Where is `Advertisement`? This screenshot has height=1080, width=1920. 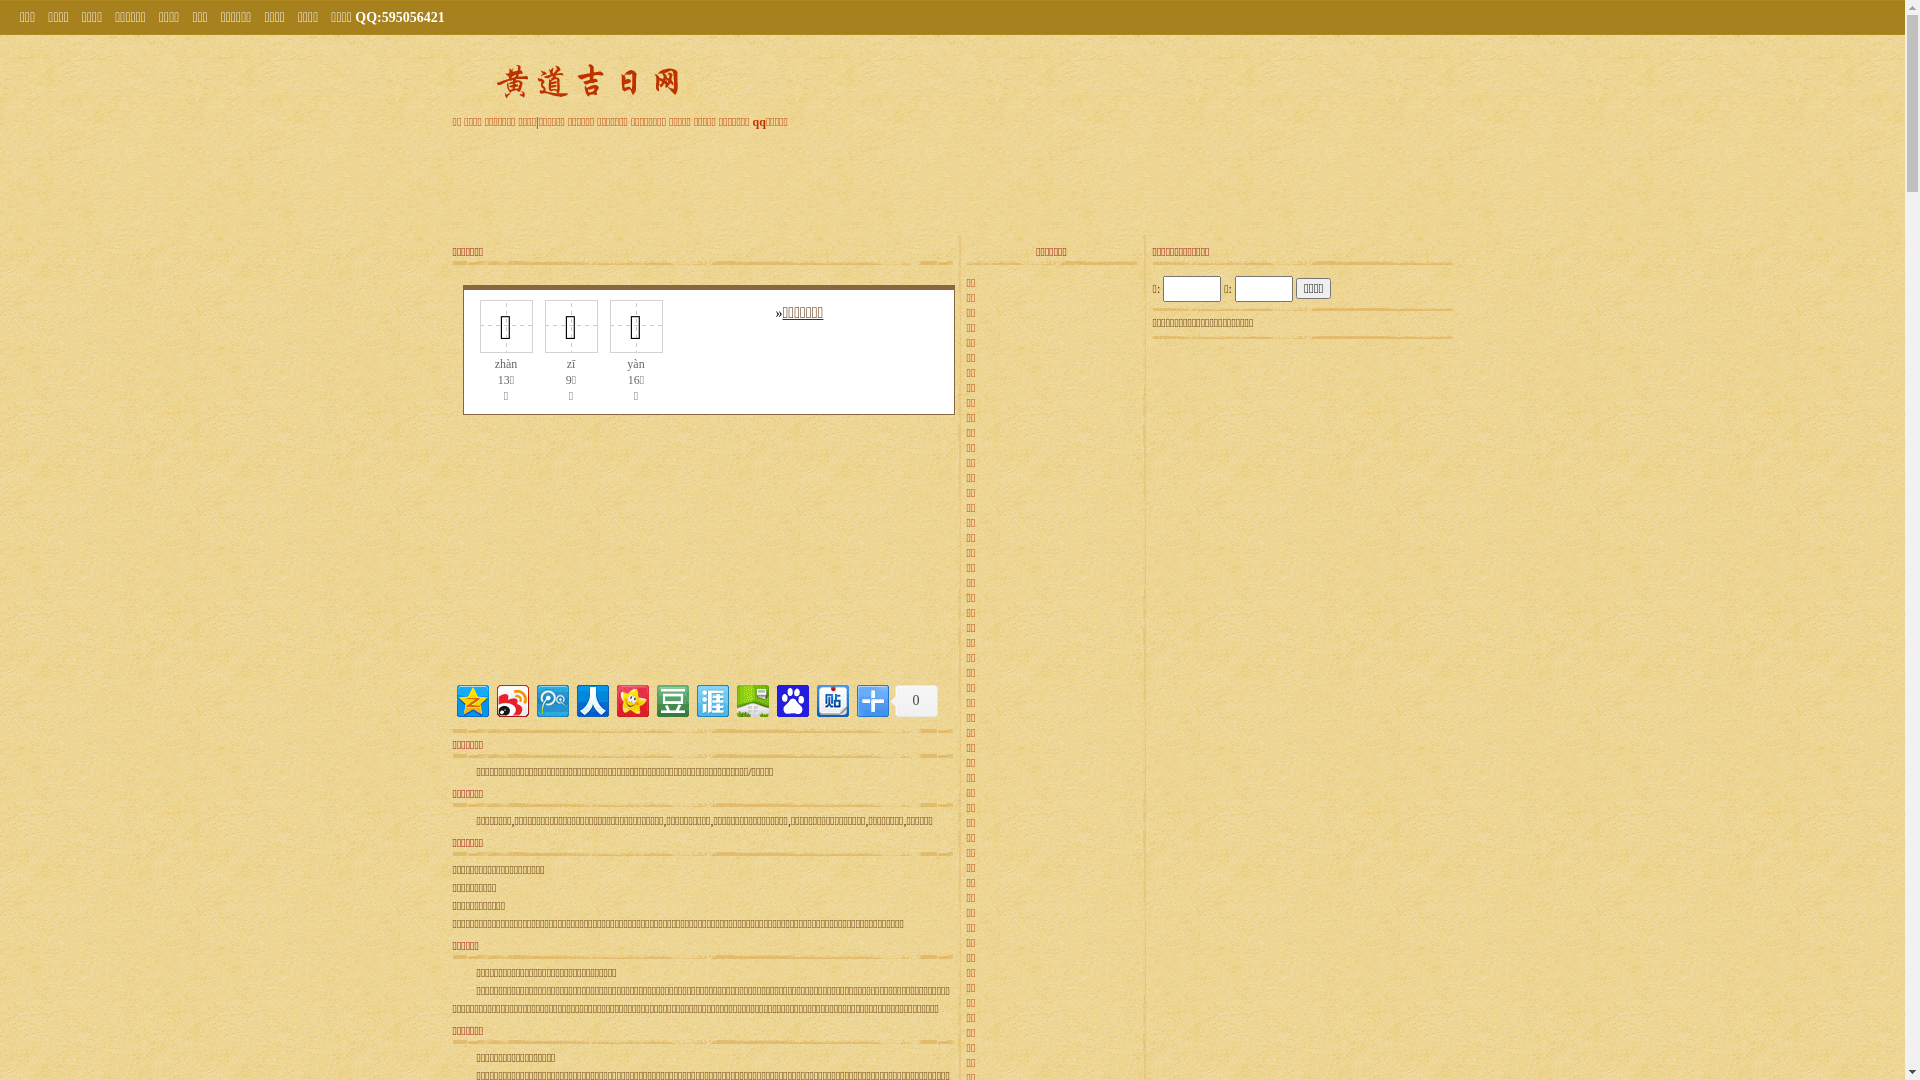 Advertisement is located at coordinates (1302, 469).